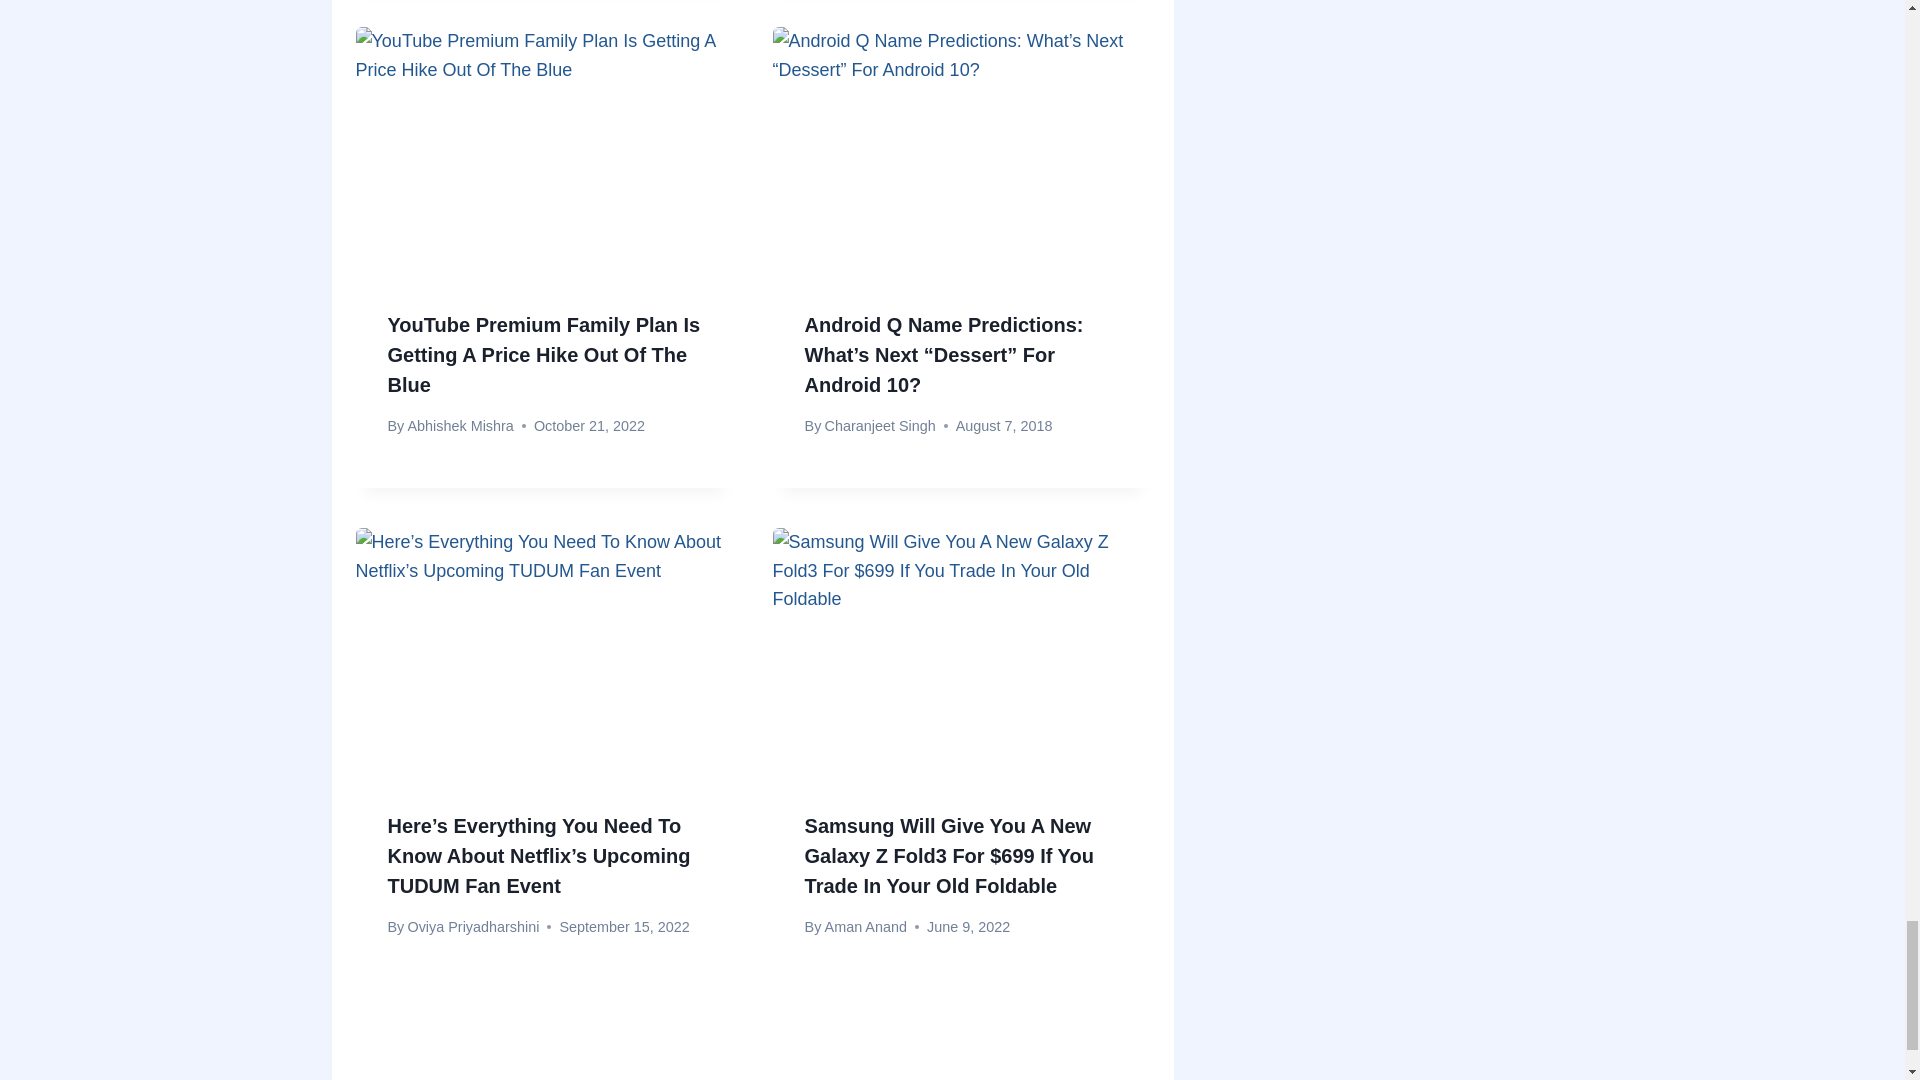  I want to click on Follow Yetnesh Dubey on X formerly Twitter, so click(450, 327).